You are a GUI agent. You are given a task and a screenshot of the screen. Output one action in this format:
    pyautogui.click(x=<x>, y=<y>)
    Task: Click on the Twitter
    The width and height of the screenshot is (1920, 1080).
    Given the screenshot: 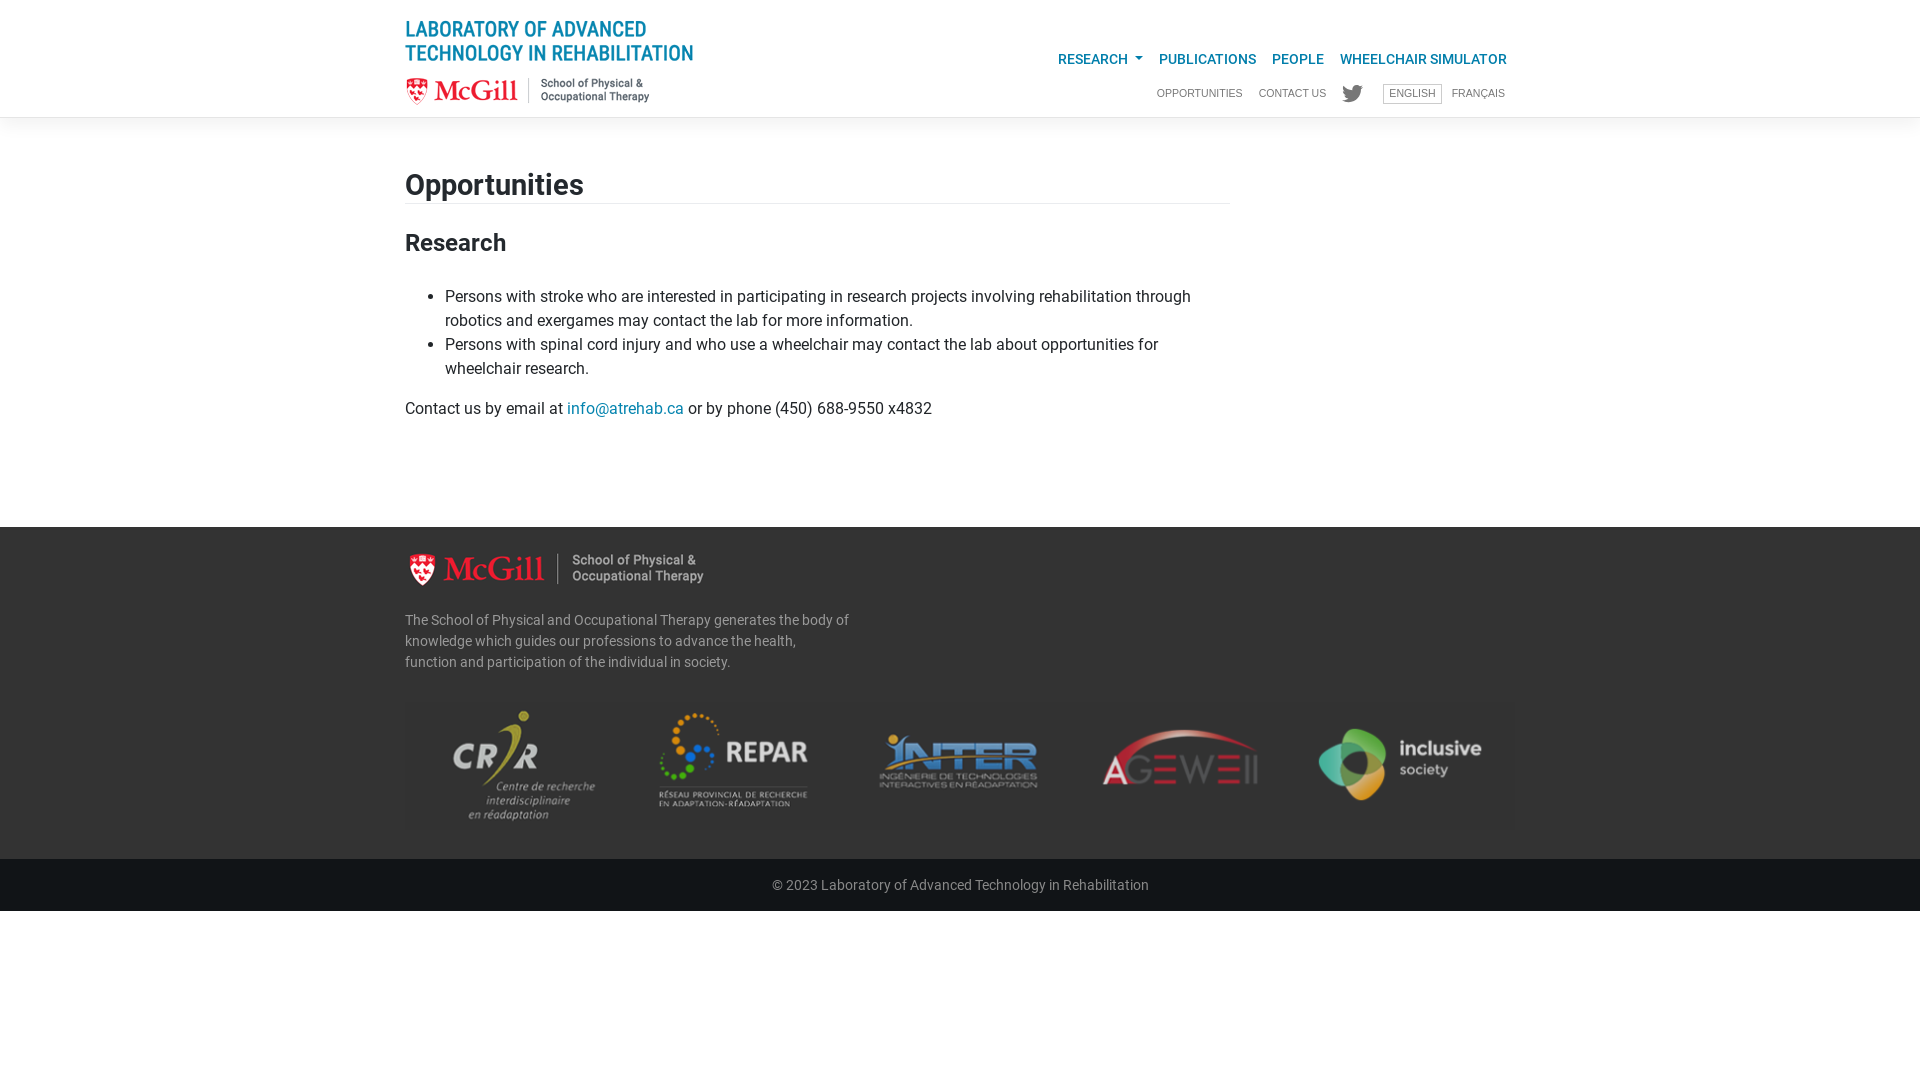 What is the action you would take?
    pyautogui.click(x=1352, y=94)
    